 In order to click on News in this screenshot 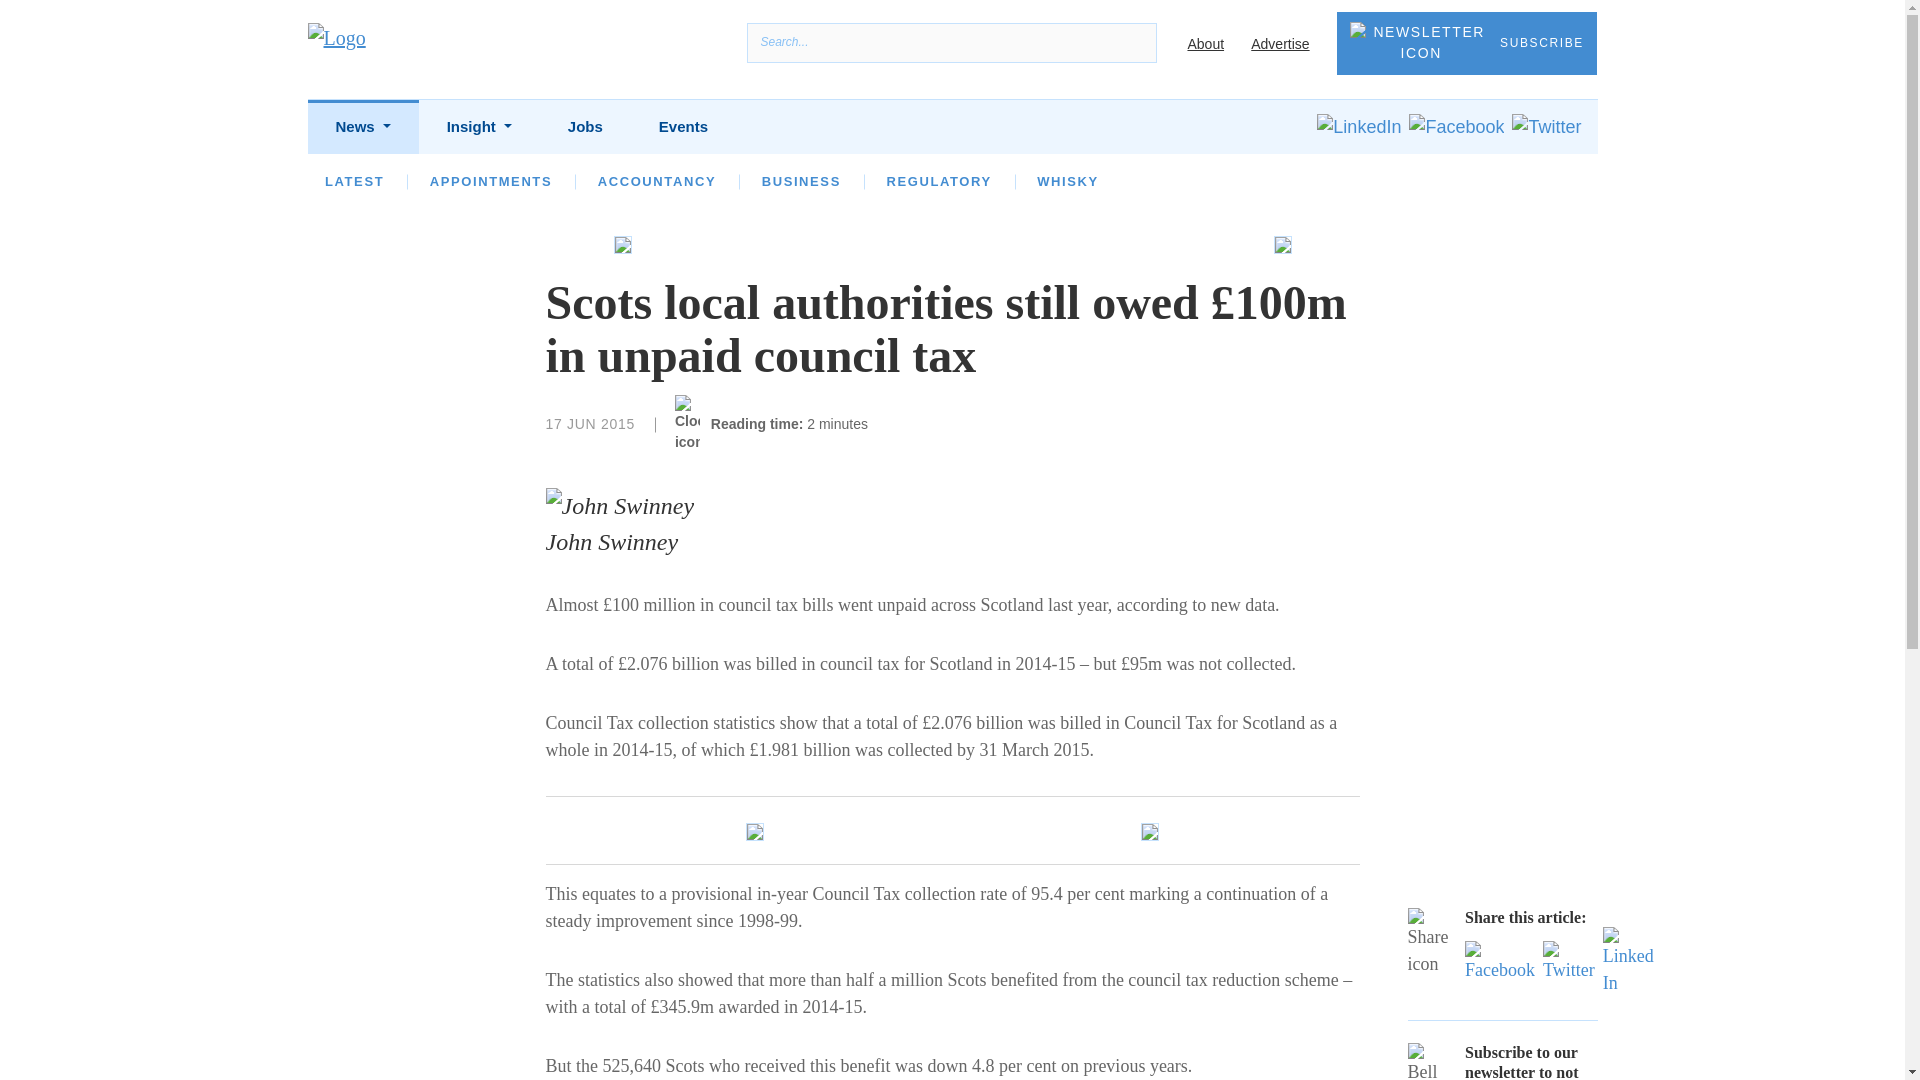, I will do `click(362, 128)`.